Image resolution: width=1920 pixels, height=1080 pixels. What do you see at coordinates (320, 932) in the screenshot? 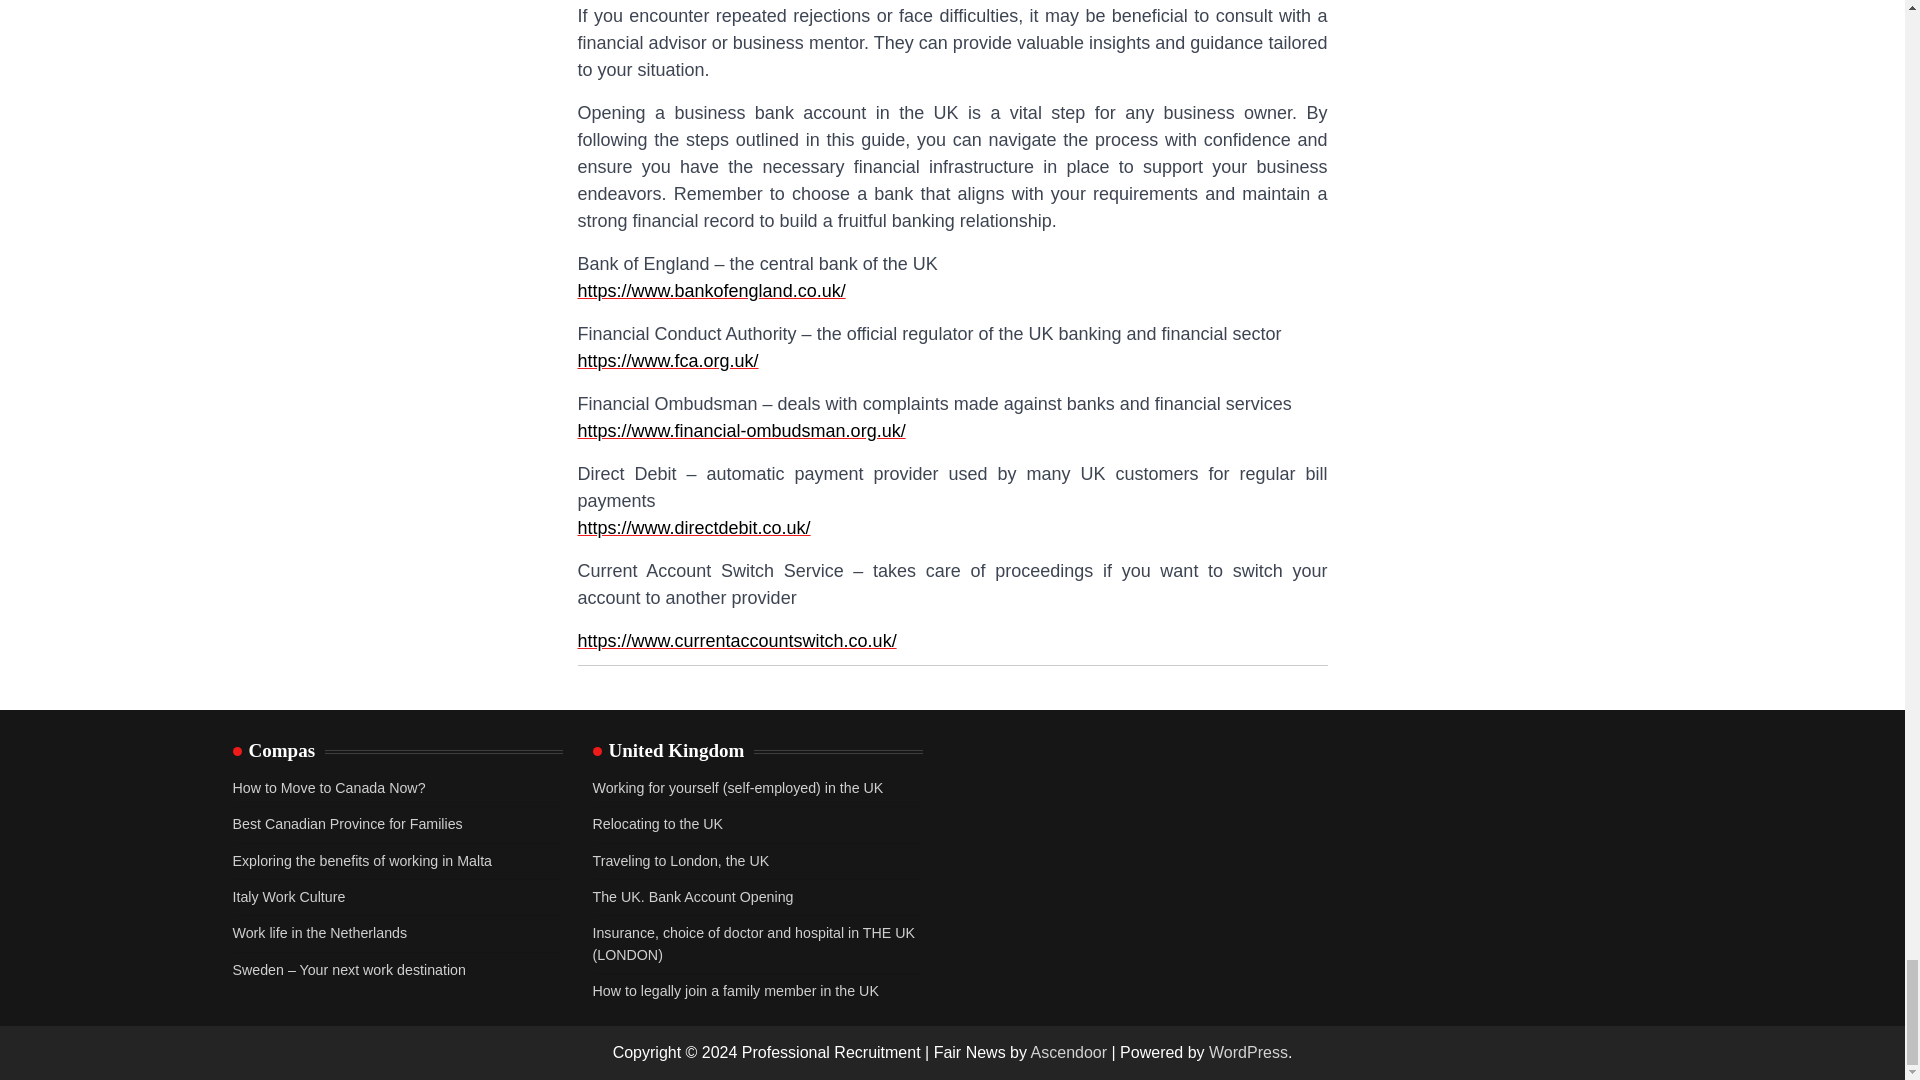
I see `Work life in the Netherlands` at bounding box center [320, 932].